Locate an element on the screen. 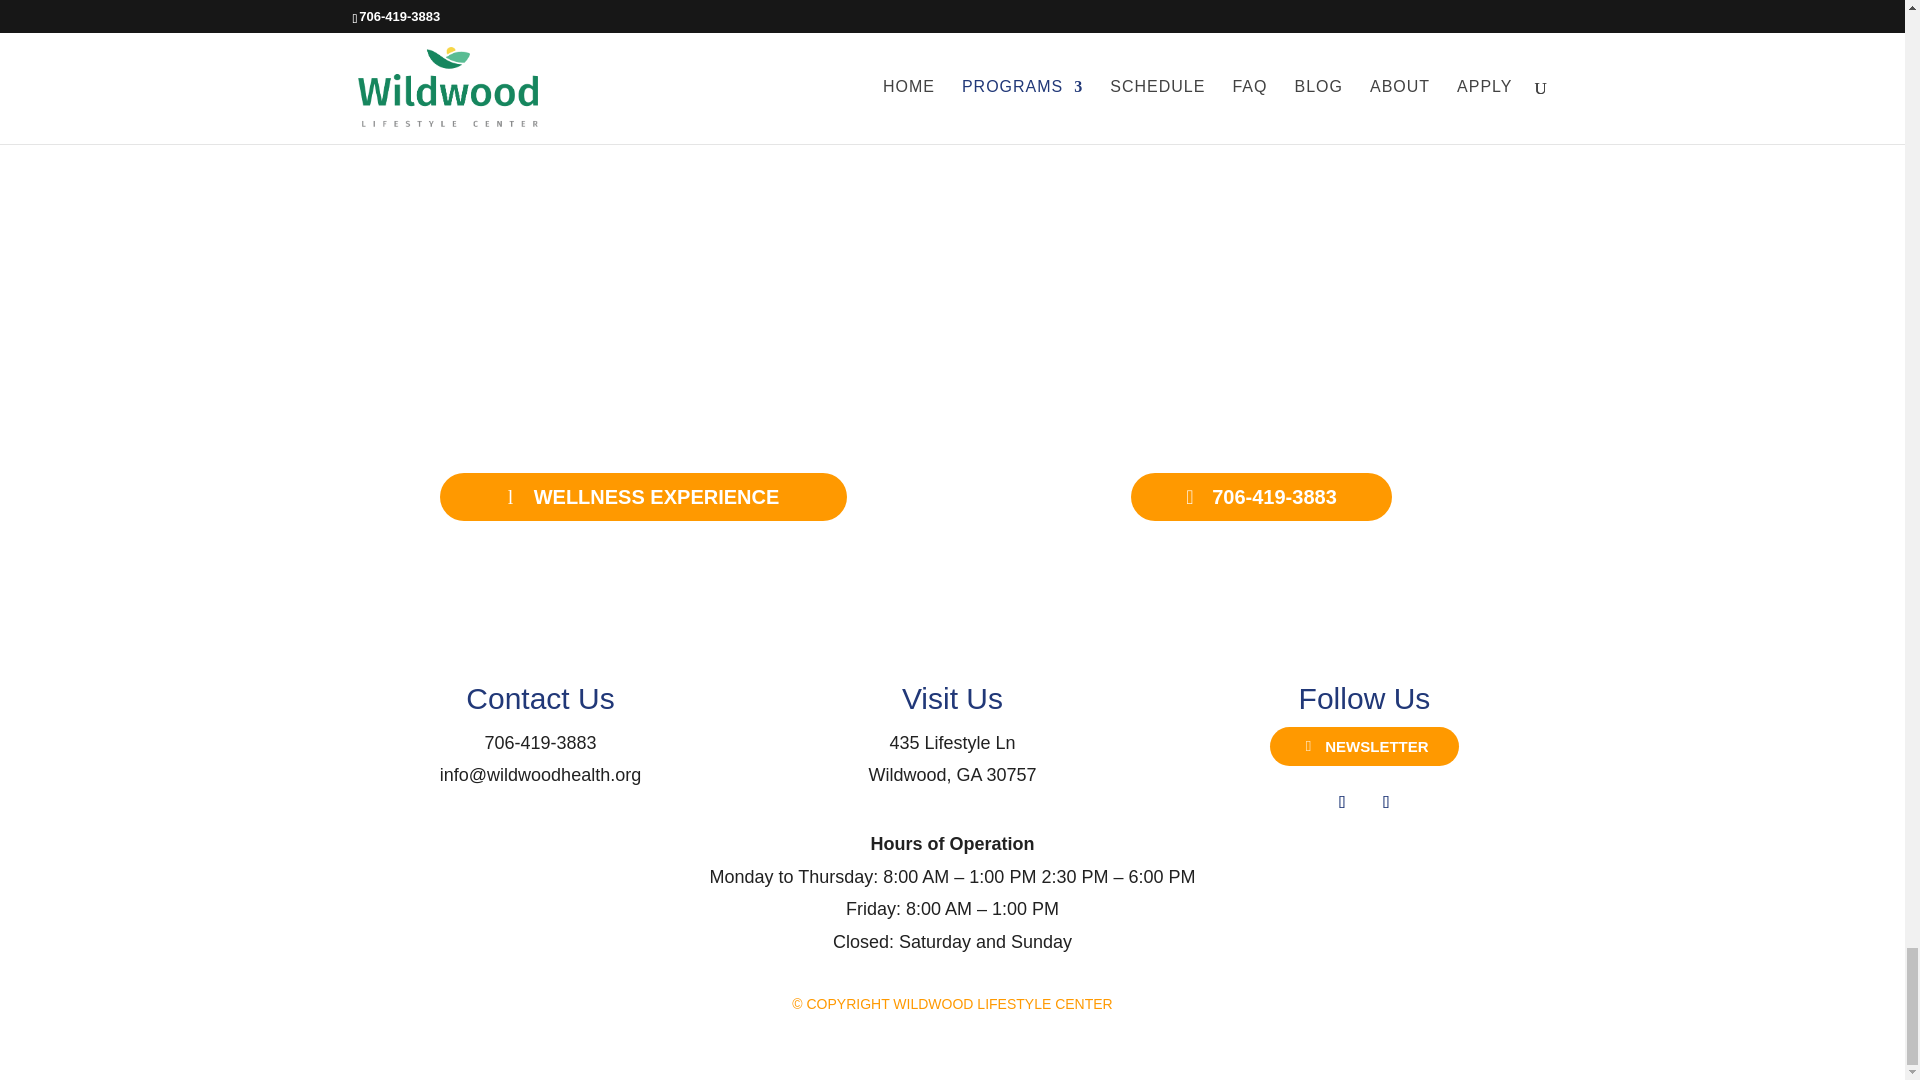  706-419-3883 is located at coordinates (539, 742).